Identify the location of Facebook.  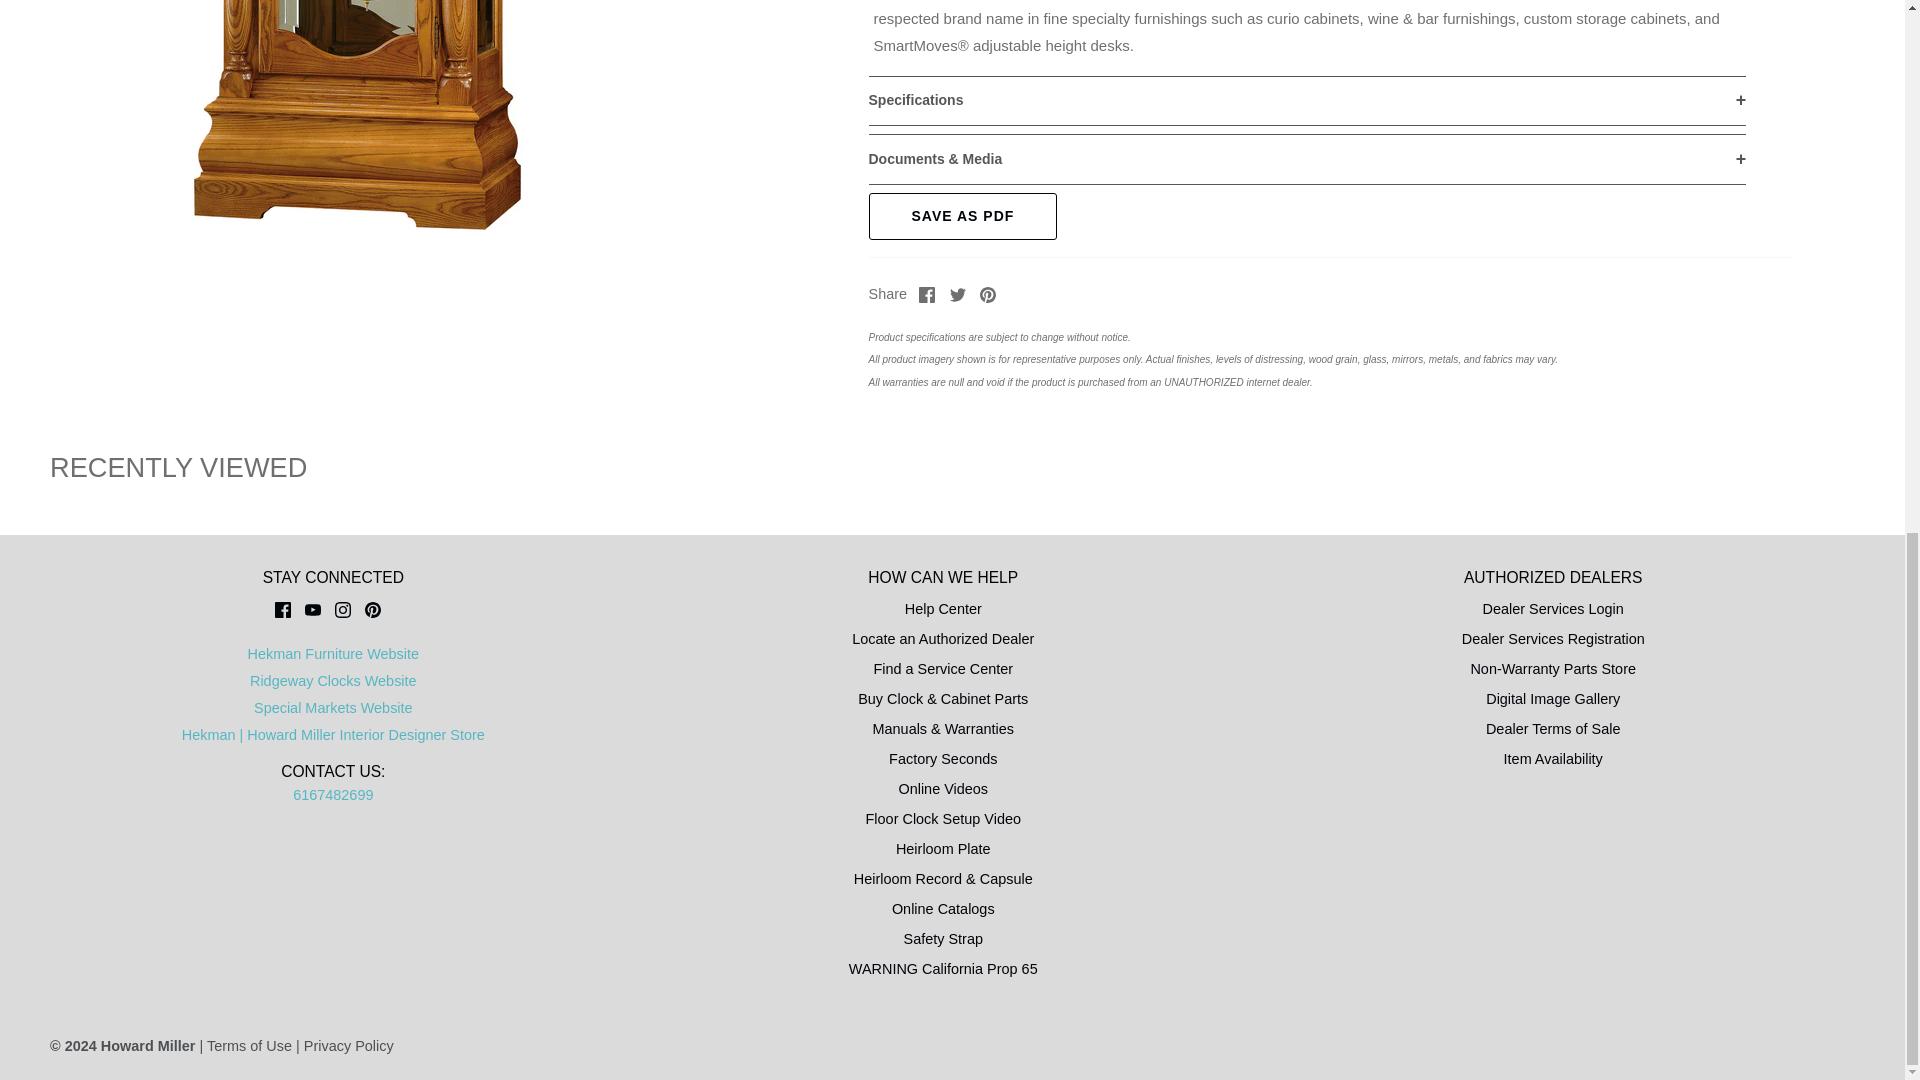
(927, 295).